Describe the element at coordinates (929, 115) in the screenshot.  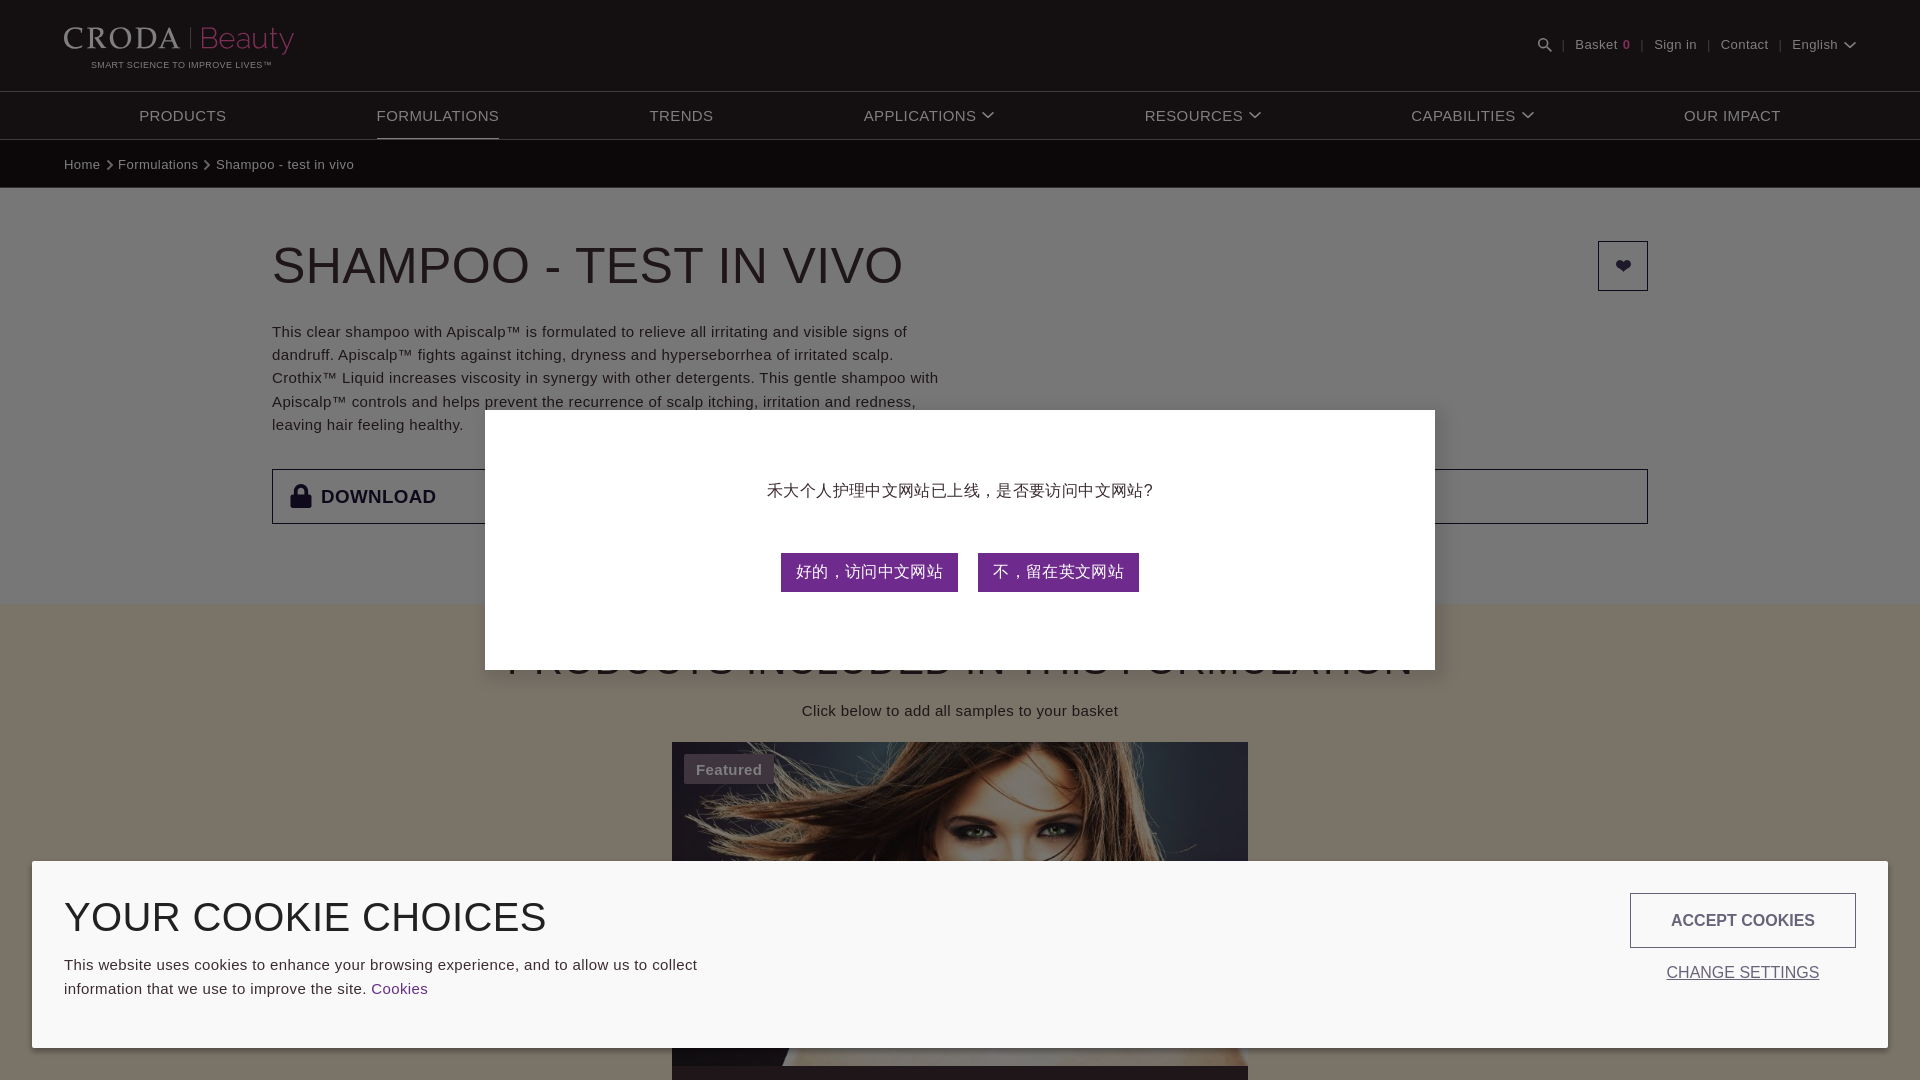
I see `SKIP TO CONTENT` at that location.